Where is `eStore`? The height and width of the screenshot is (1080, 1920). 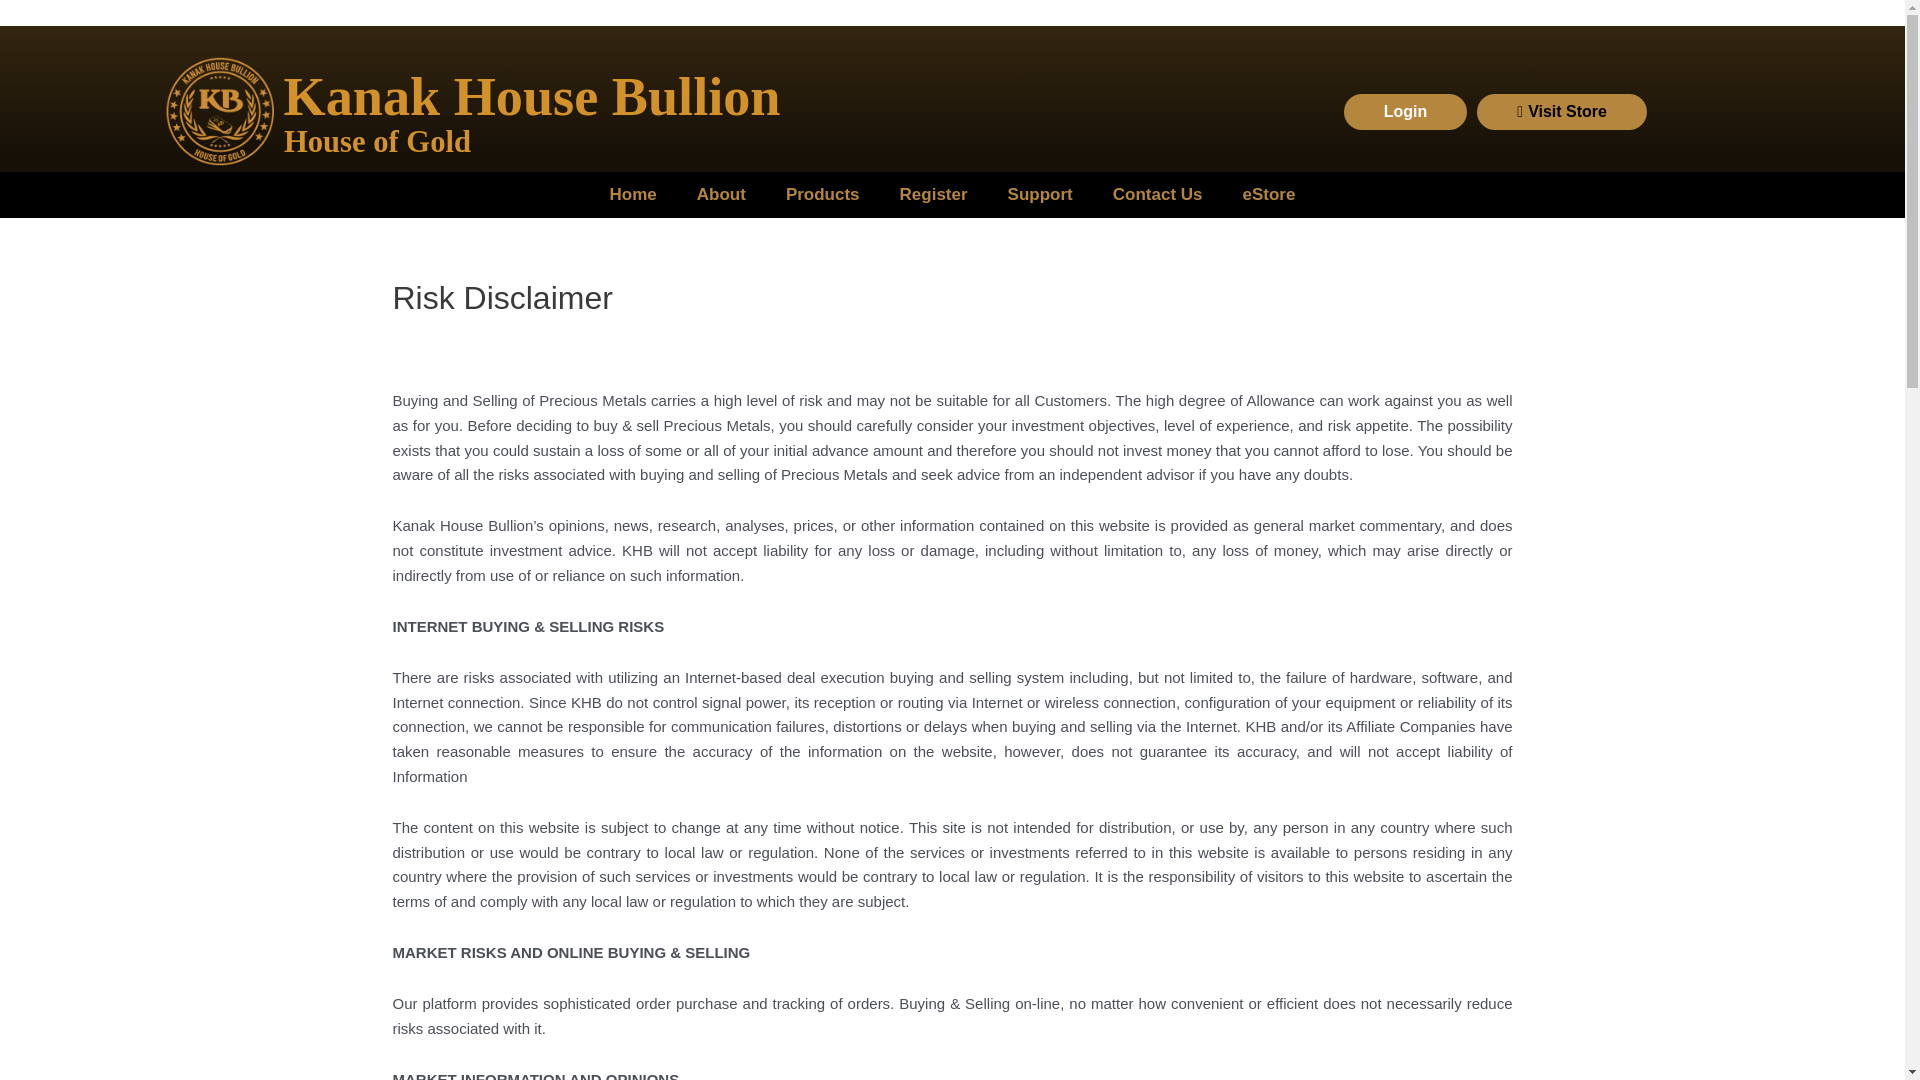
eStore is located at coordinates (1268, 194).